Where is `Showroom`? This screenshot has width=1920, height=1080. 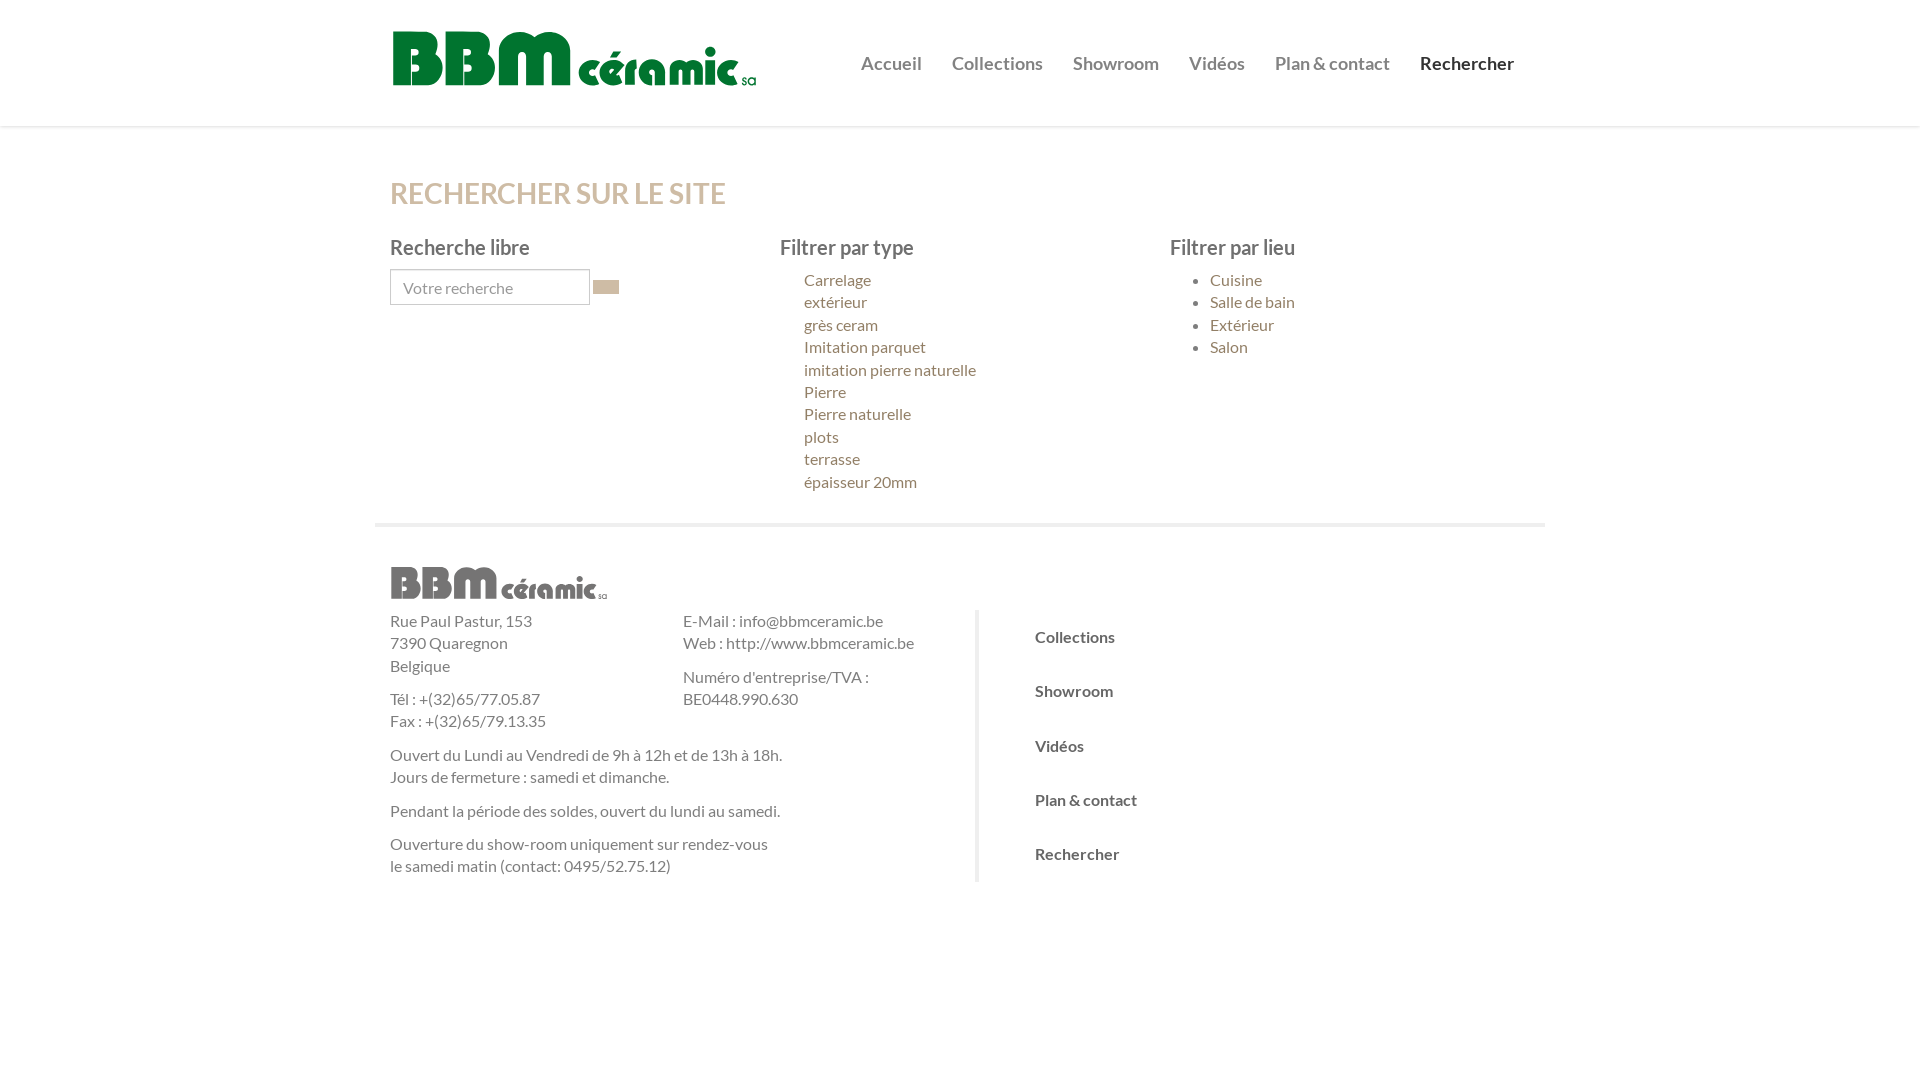 Showroom is located at coordinates (1116, 48).